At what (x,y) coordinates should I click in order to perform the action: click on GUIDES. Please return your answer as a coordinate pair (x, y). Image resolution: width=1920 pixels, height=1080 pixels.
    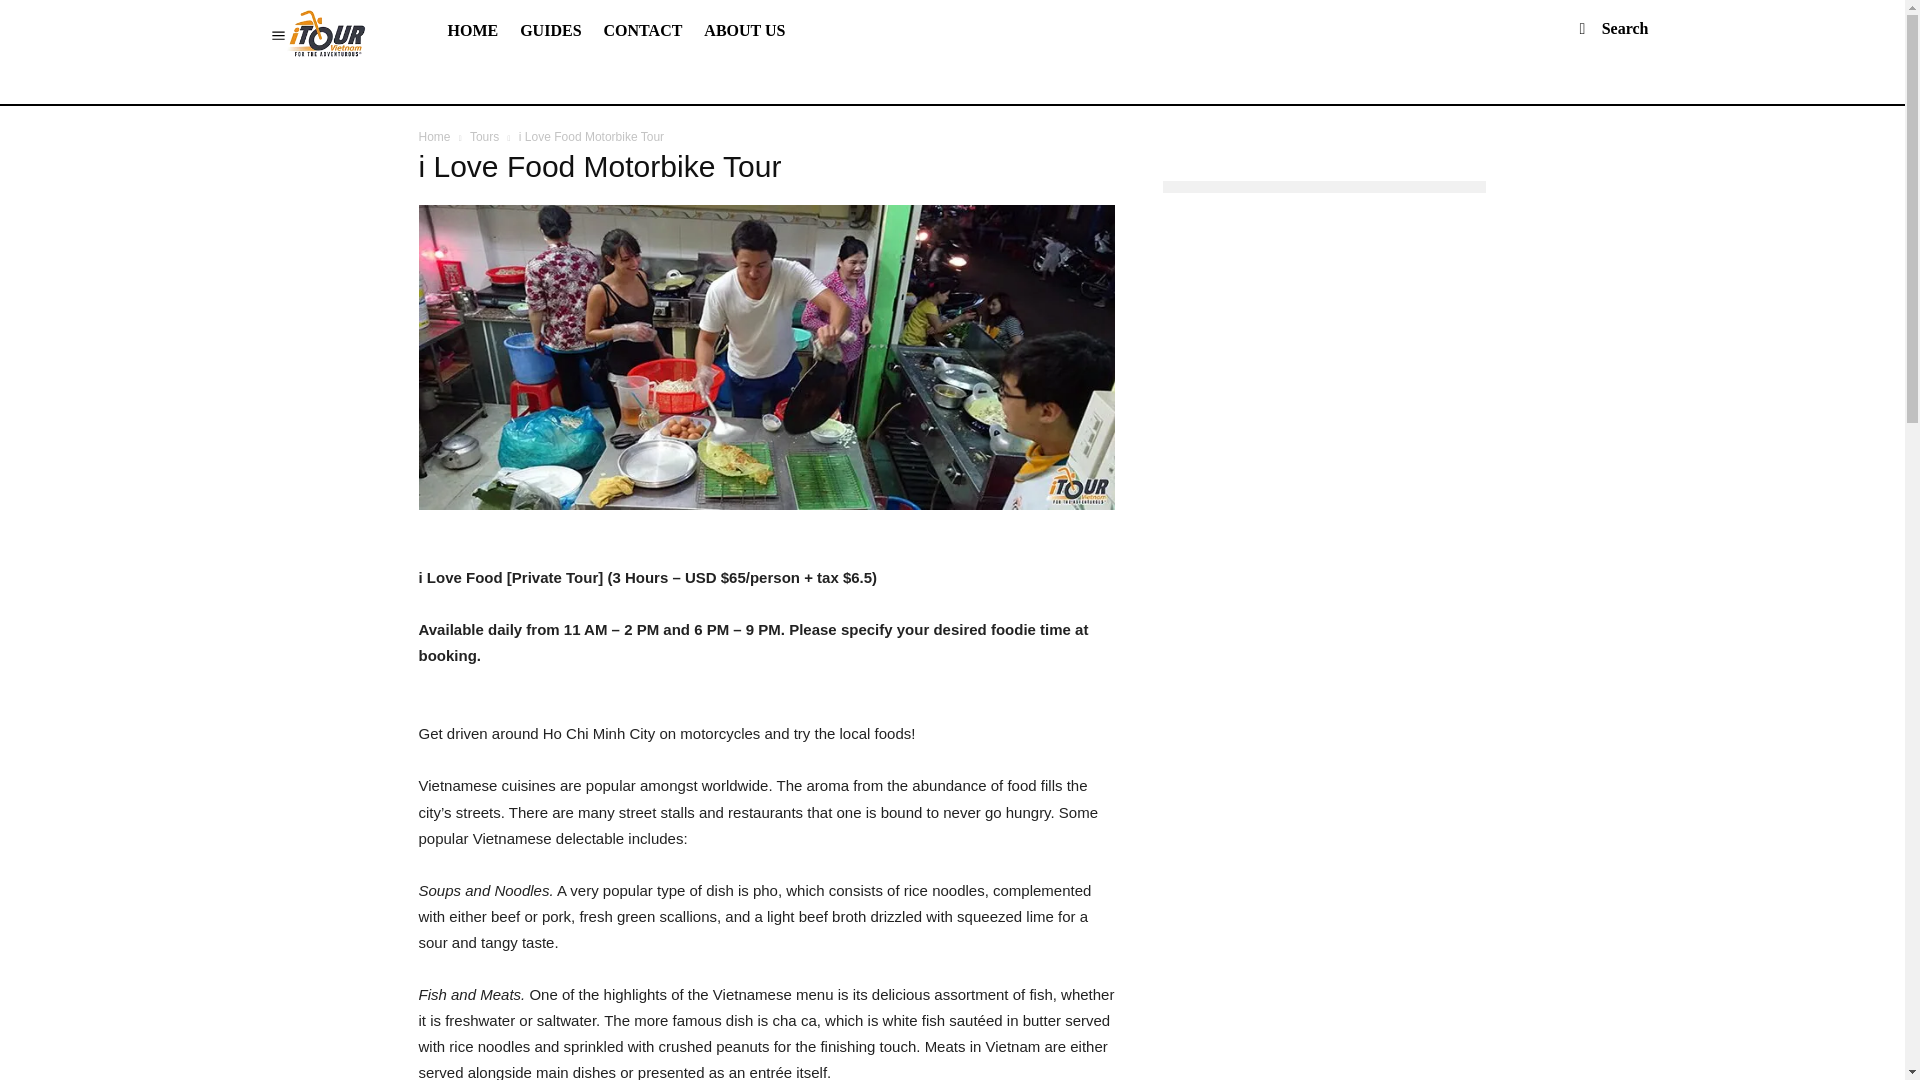
    Looking at the image, I should click on (550, 30).